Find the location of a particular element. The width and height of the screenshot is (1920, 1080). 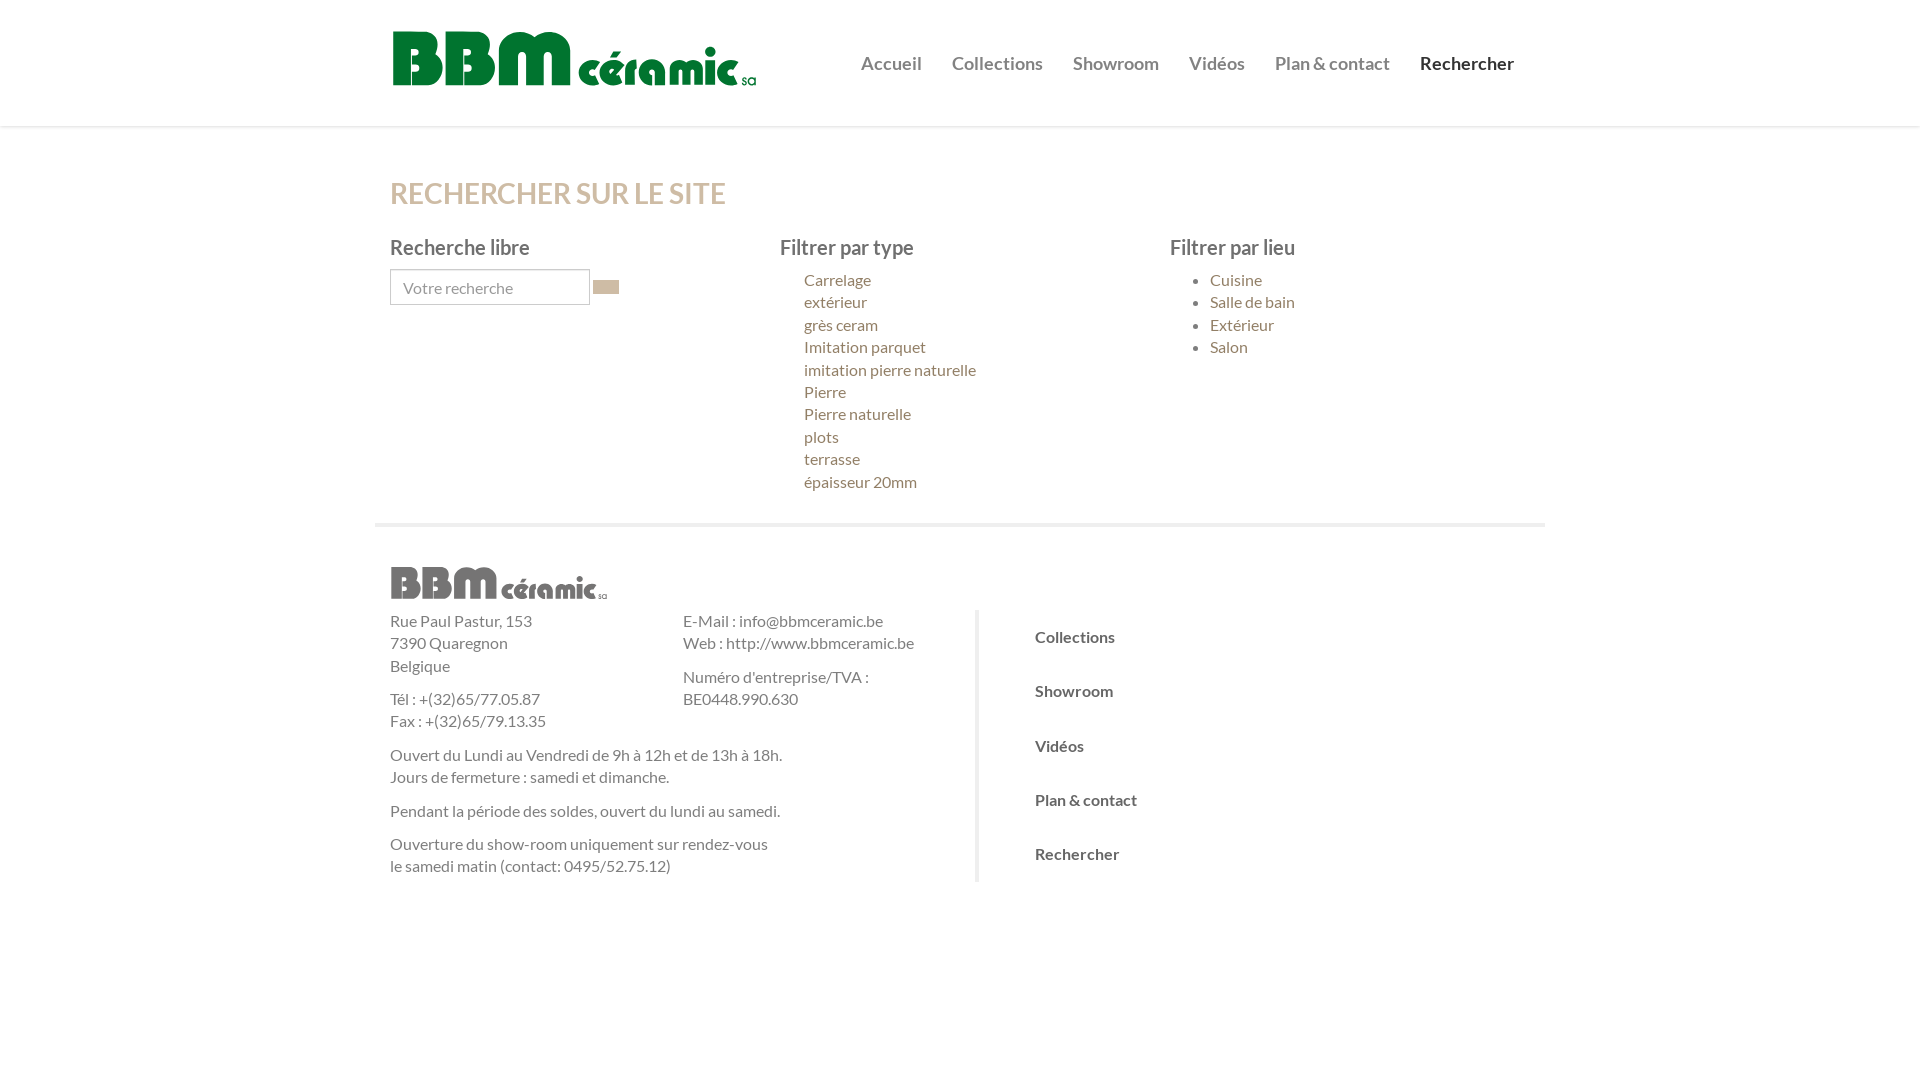

terrasse is located at coordinates (960, 459).